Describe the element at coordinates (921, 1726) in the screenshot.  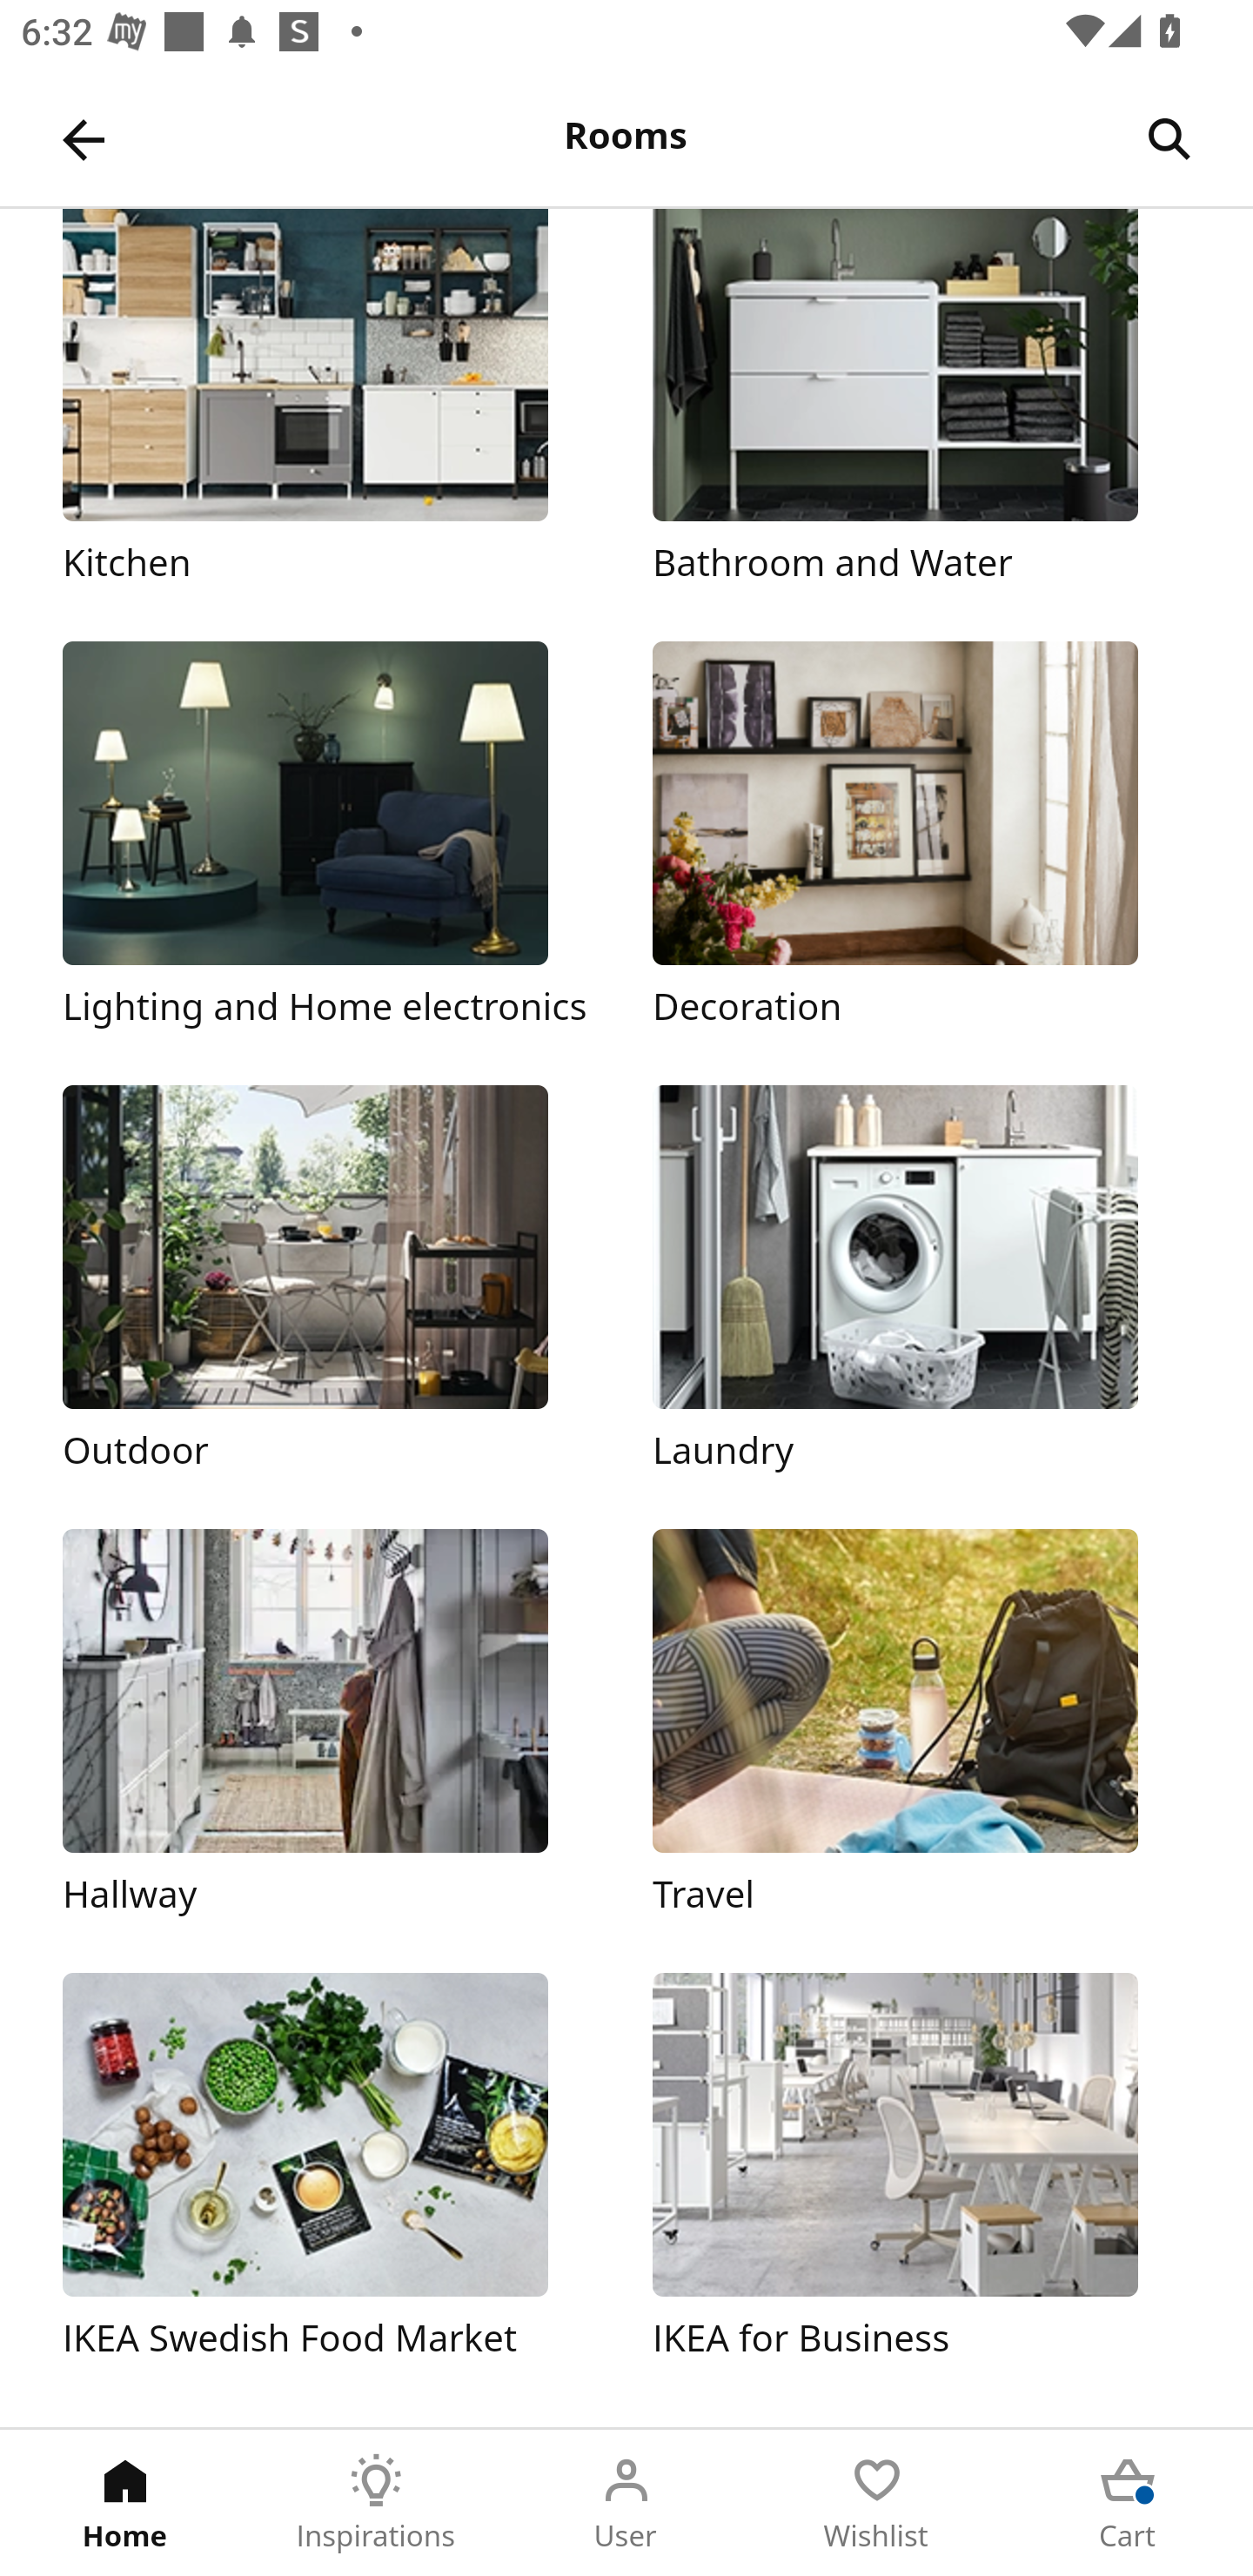
I see `Travel` at that location.